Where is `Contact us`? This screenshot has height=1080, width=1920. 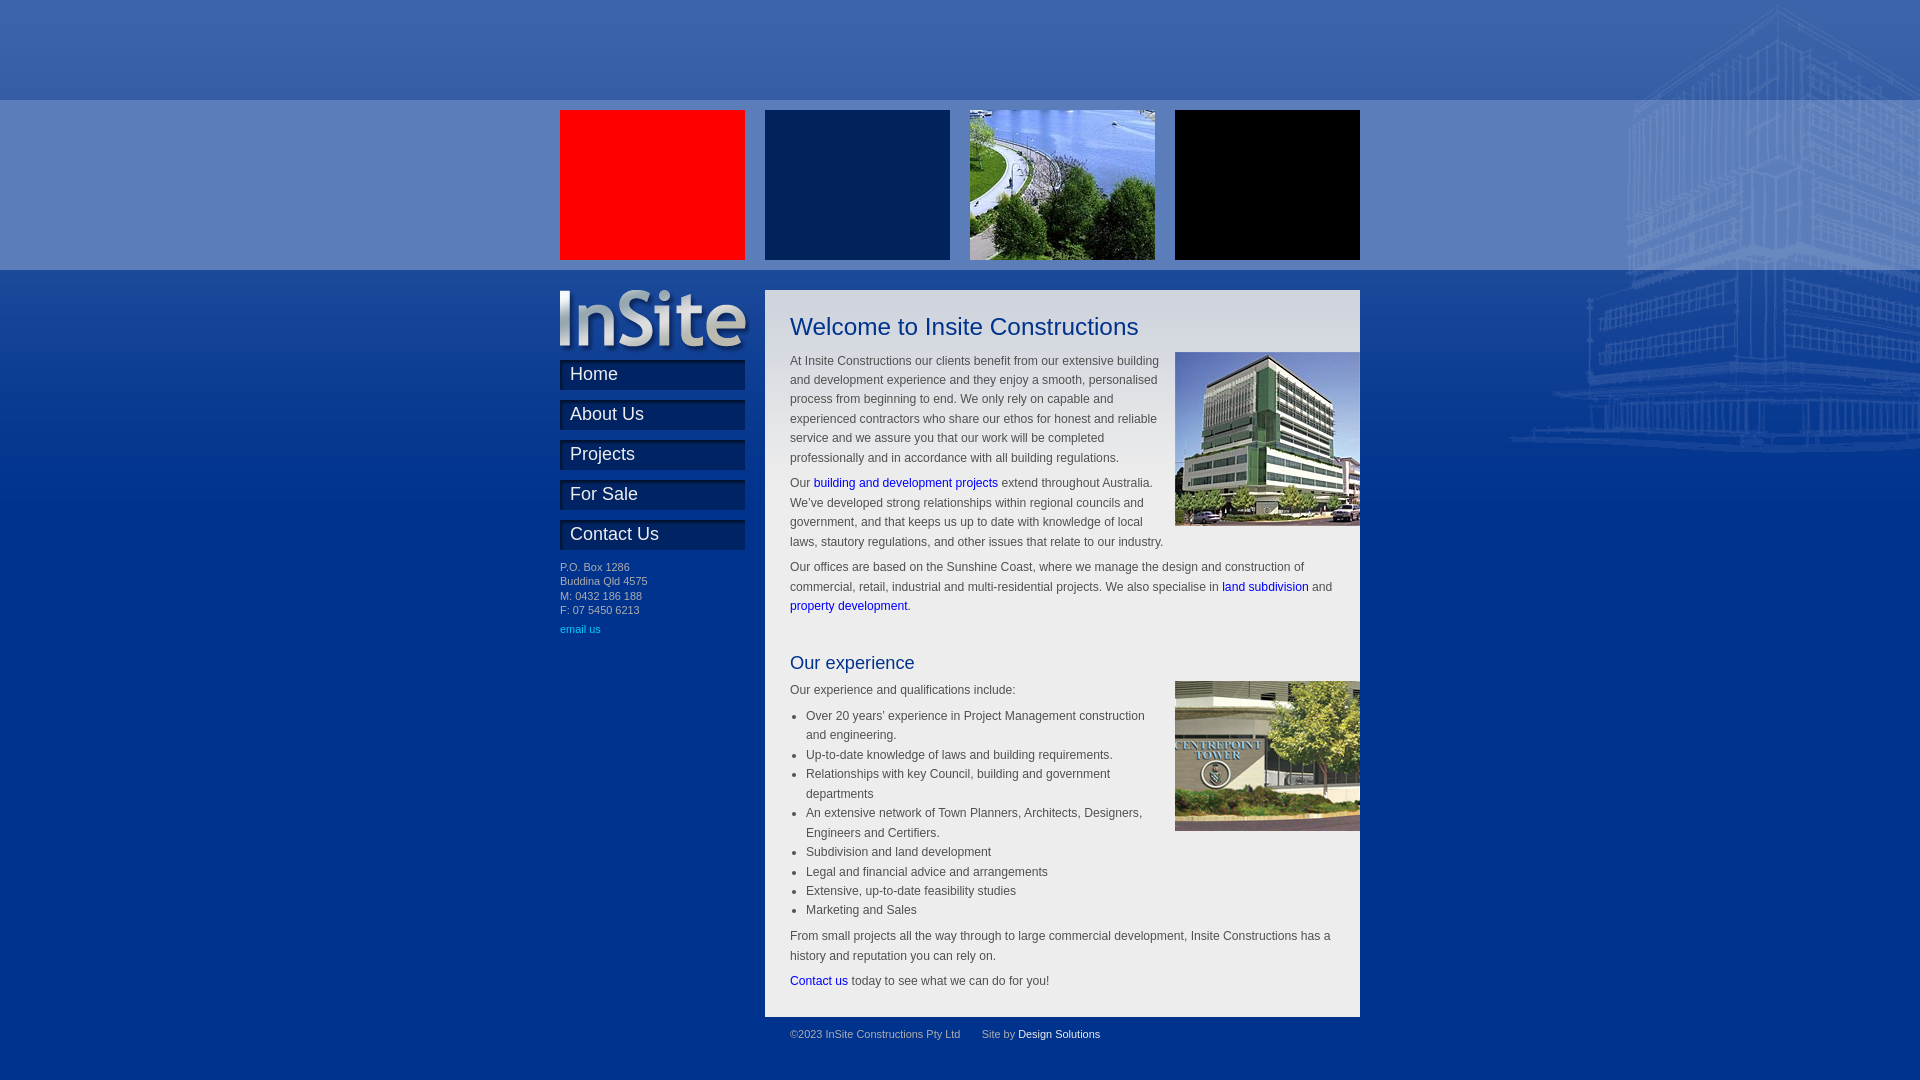
Contact us is located at coordinates (819, 981).